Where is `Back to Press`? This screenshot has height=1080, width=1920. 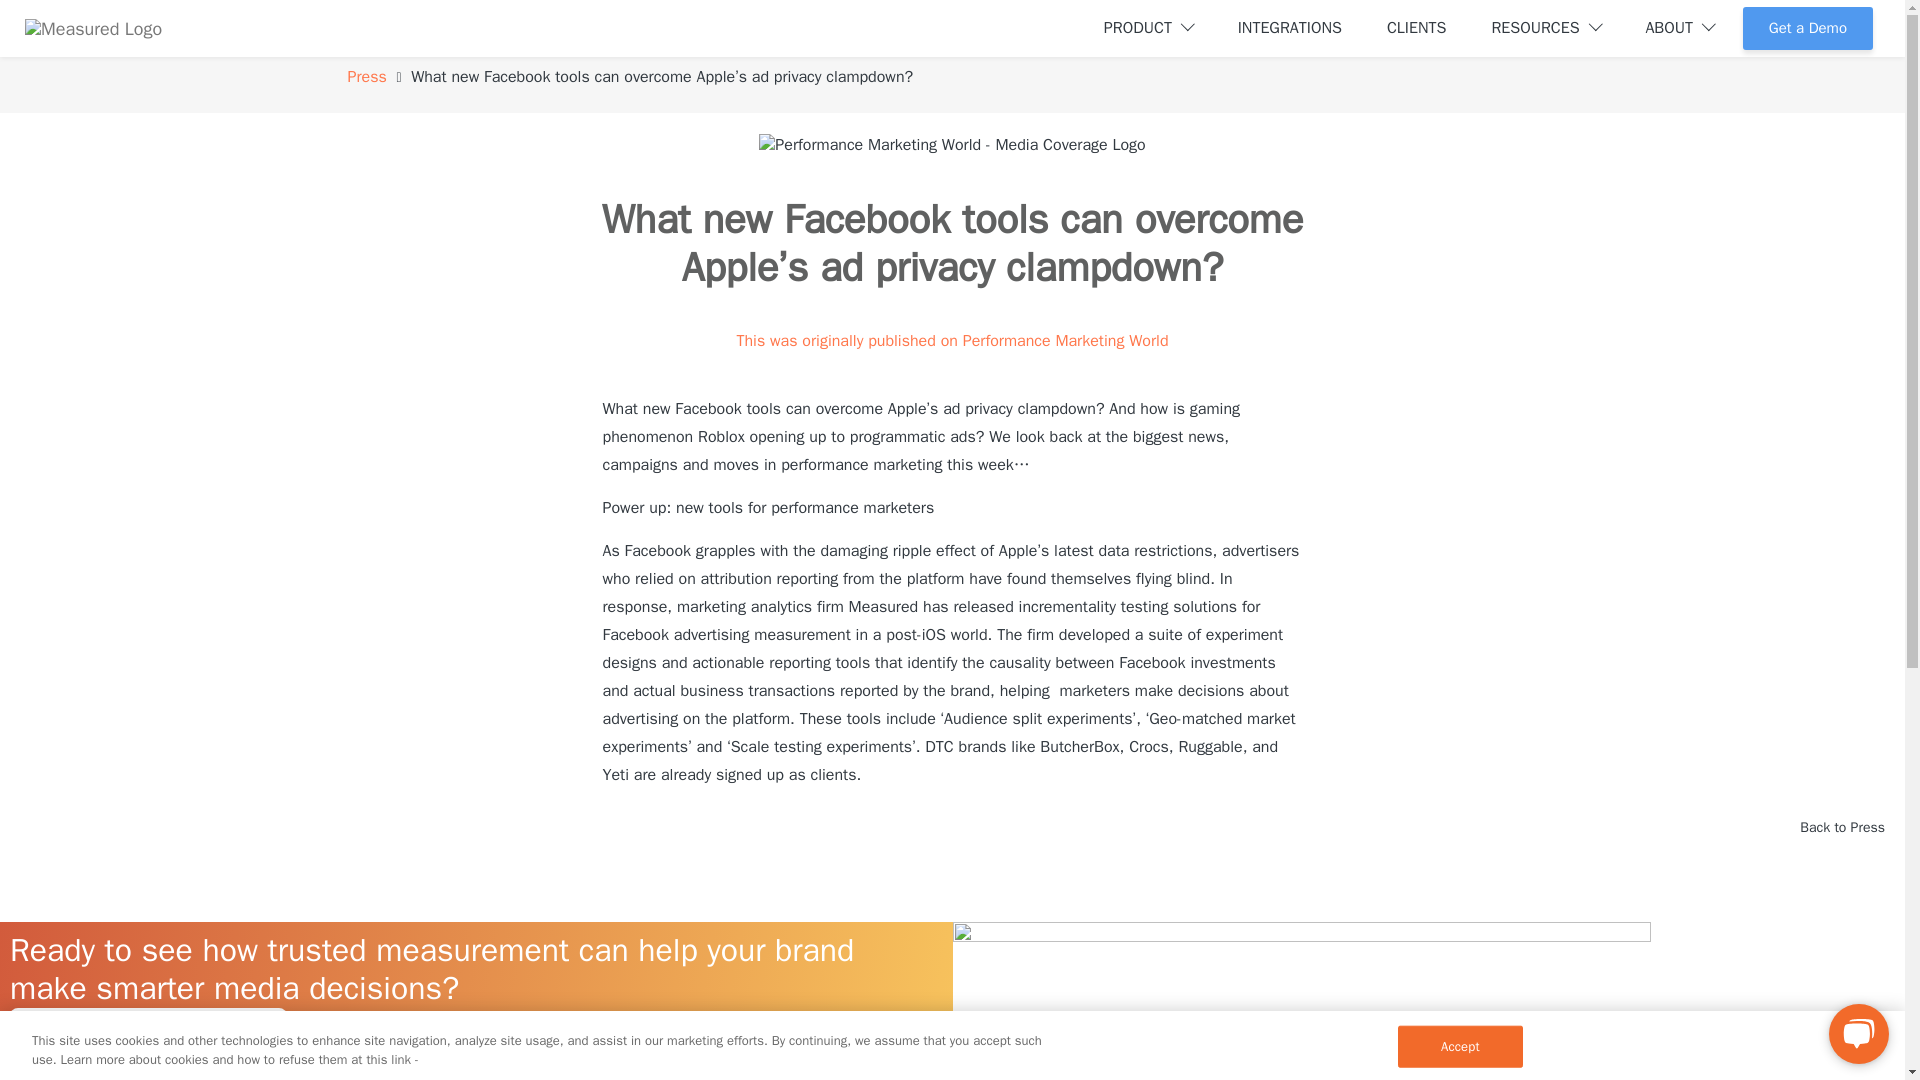 Back to Press is located at coordinates (1842, 826).